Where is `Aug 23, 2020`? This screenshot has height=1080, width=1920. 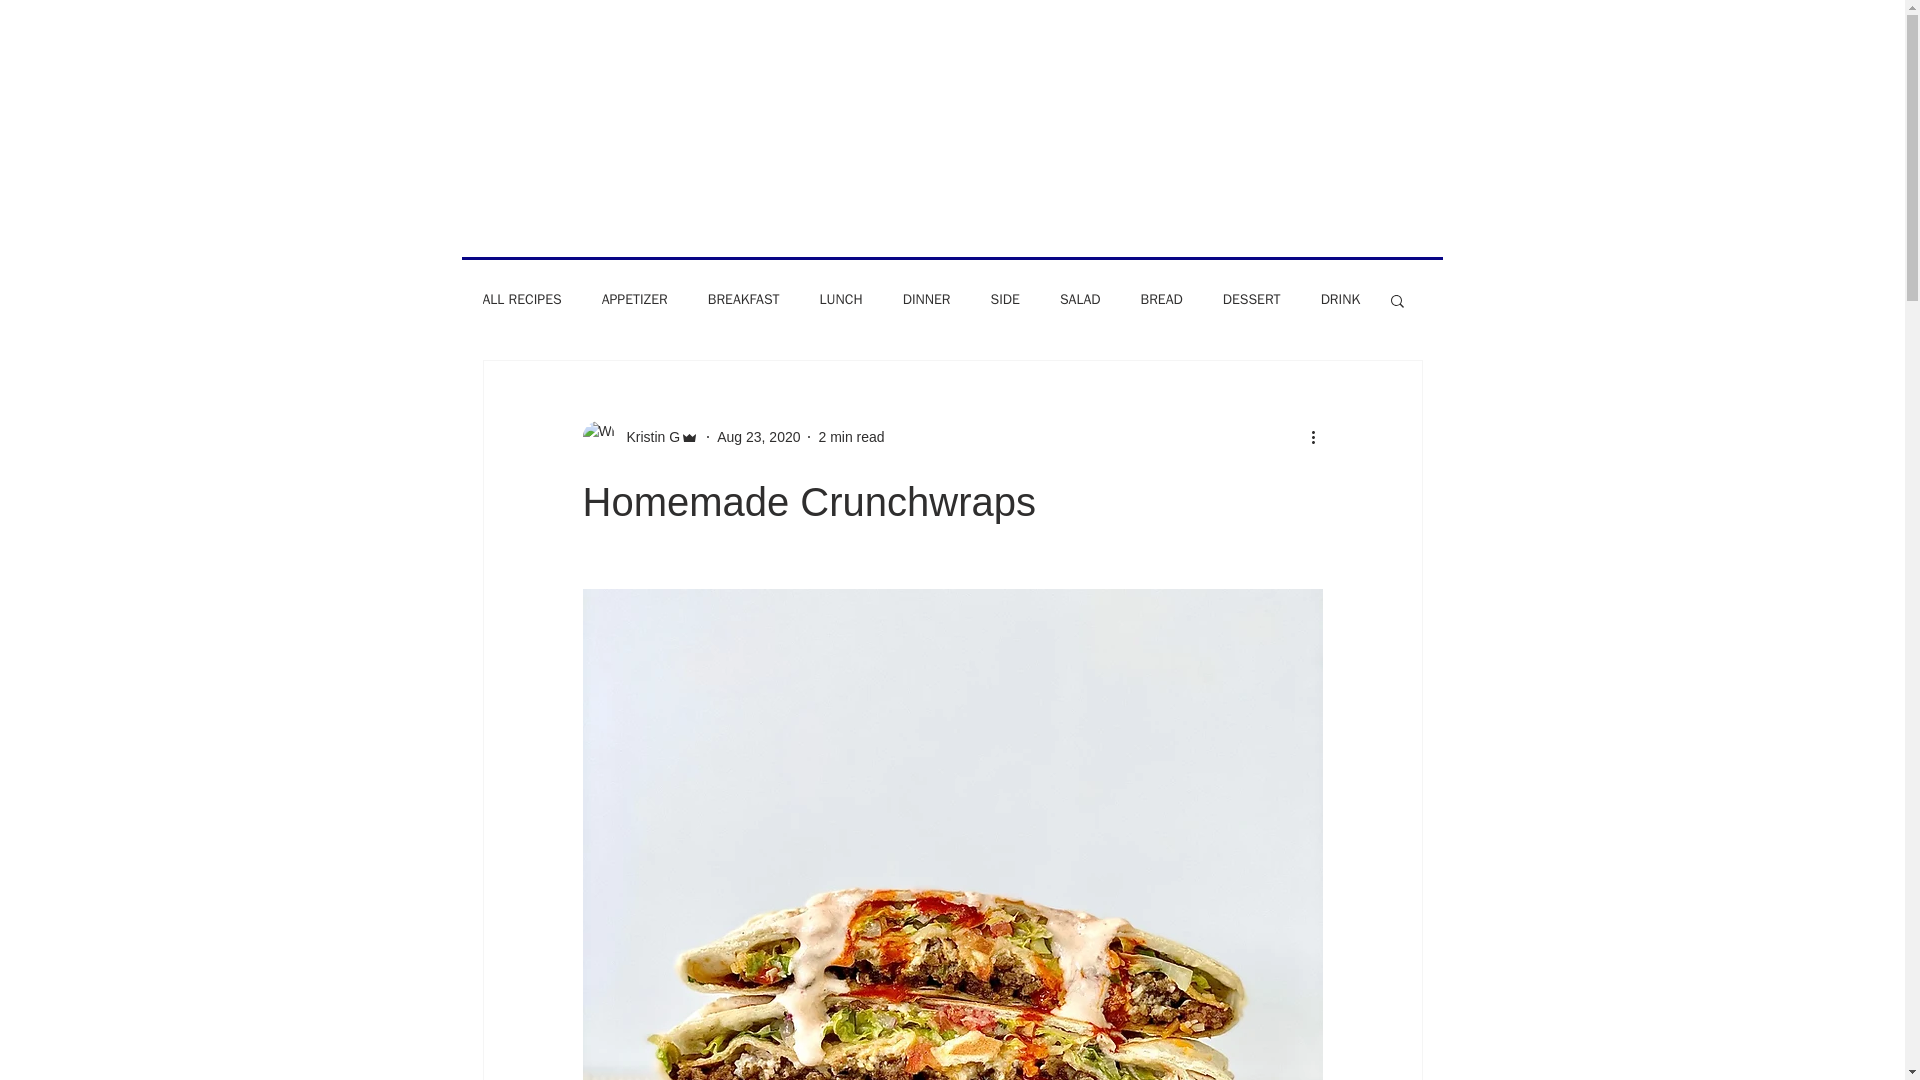
Aug 23, 2020 is located at coordinates (758, 435).